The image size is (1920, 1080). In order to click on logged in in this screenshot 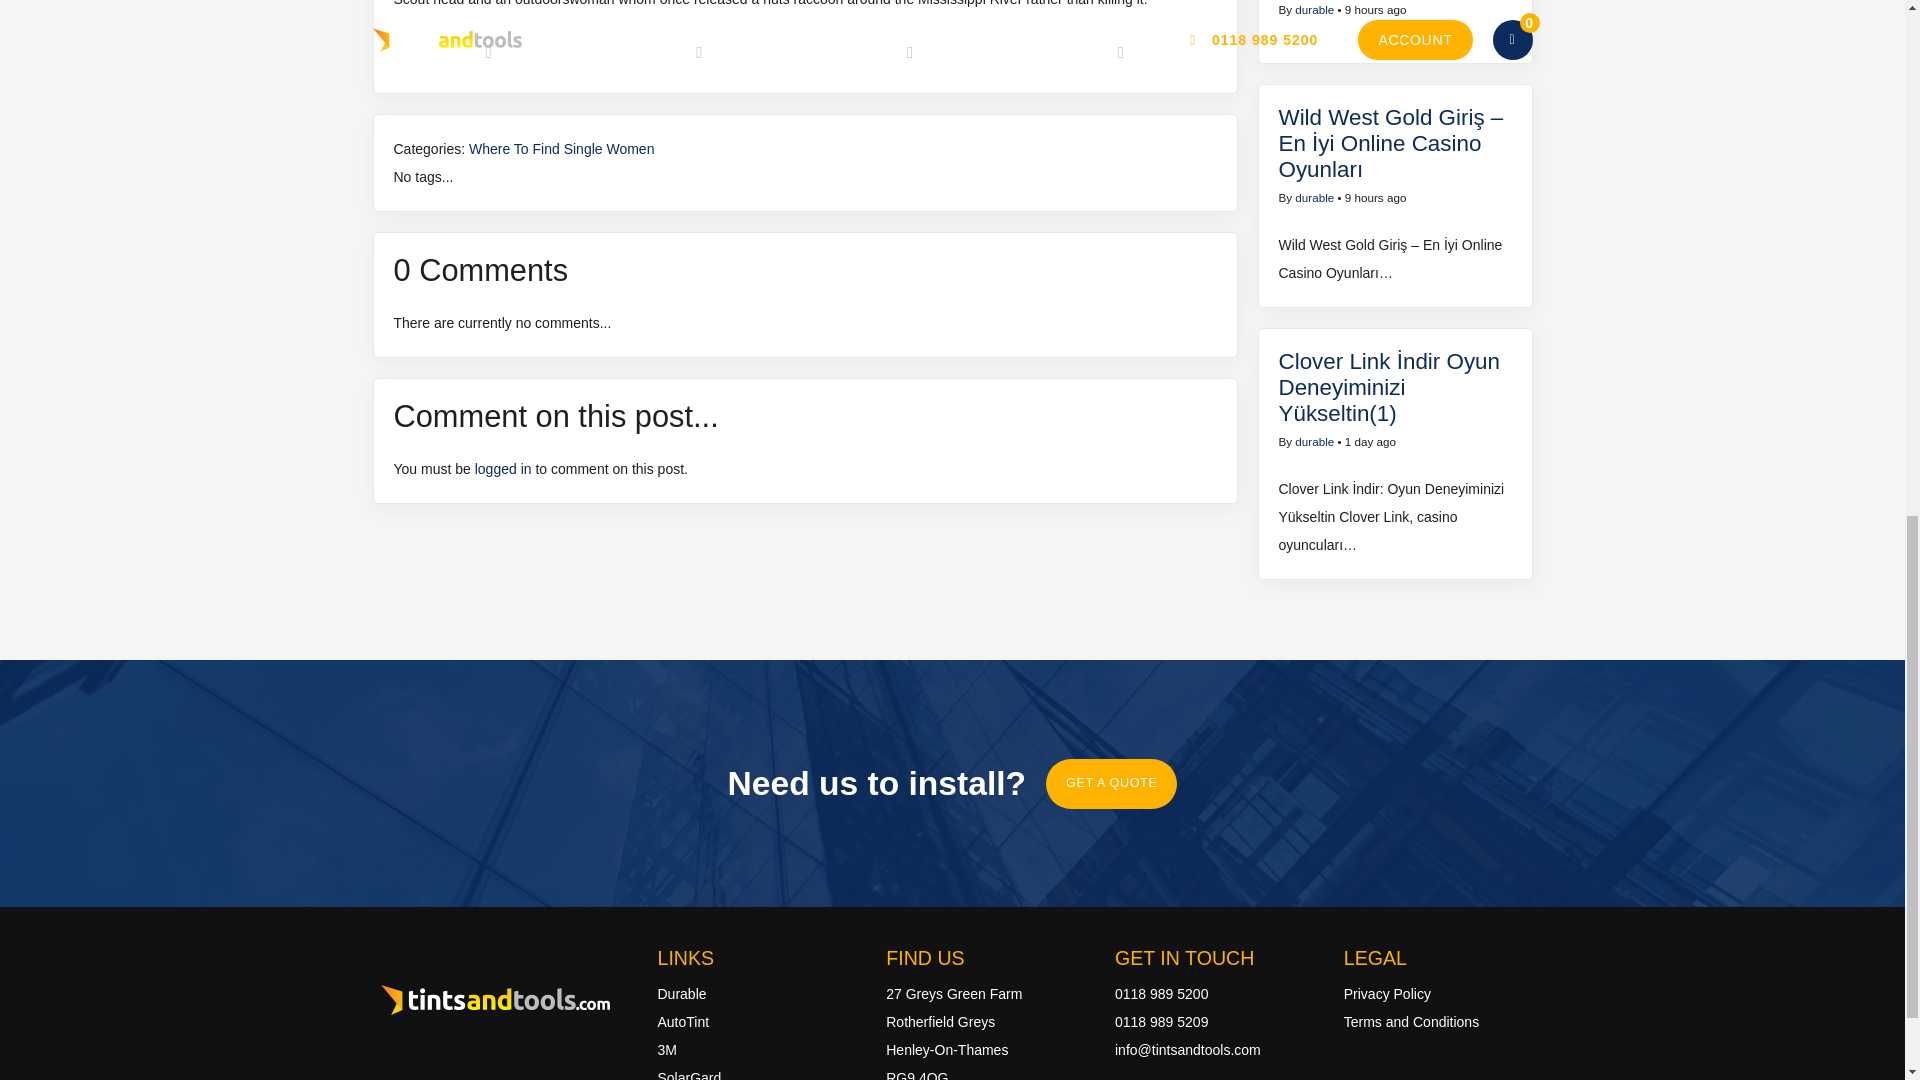, I will do `click(502, 469)`.